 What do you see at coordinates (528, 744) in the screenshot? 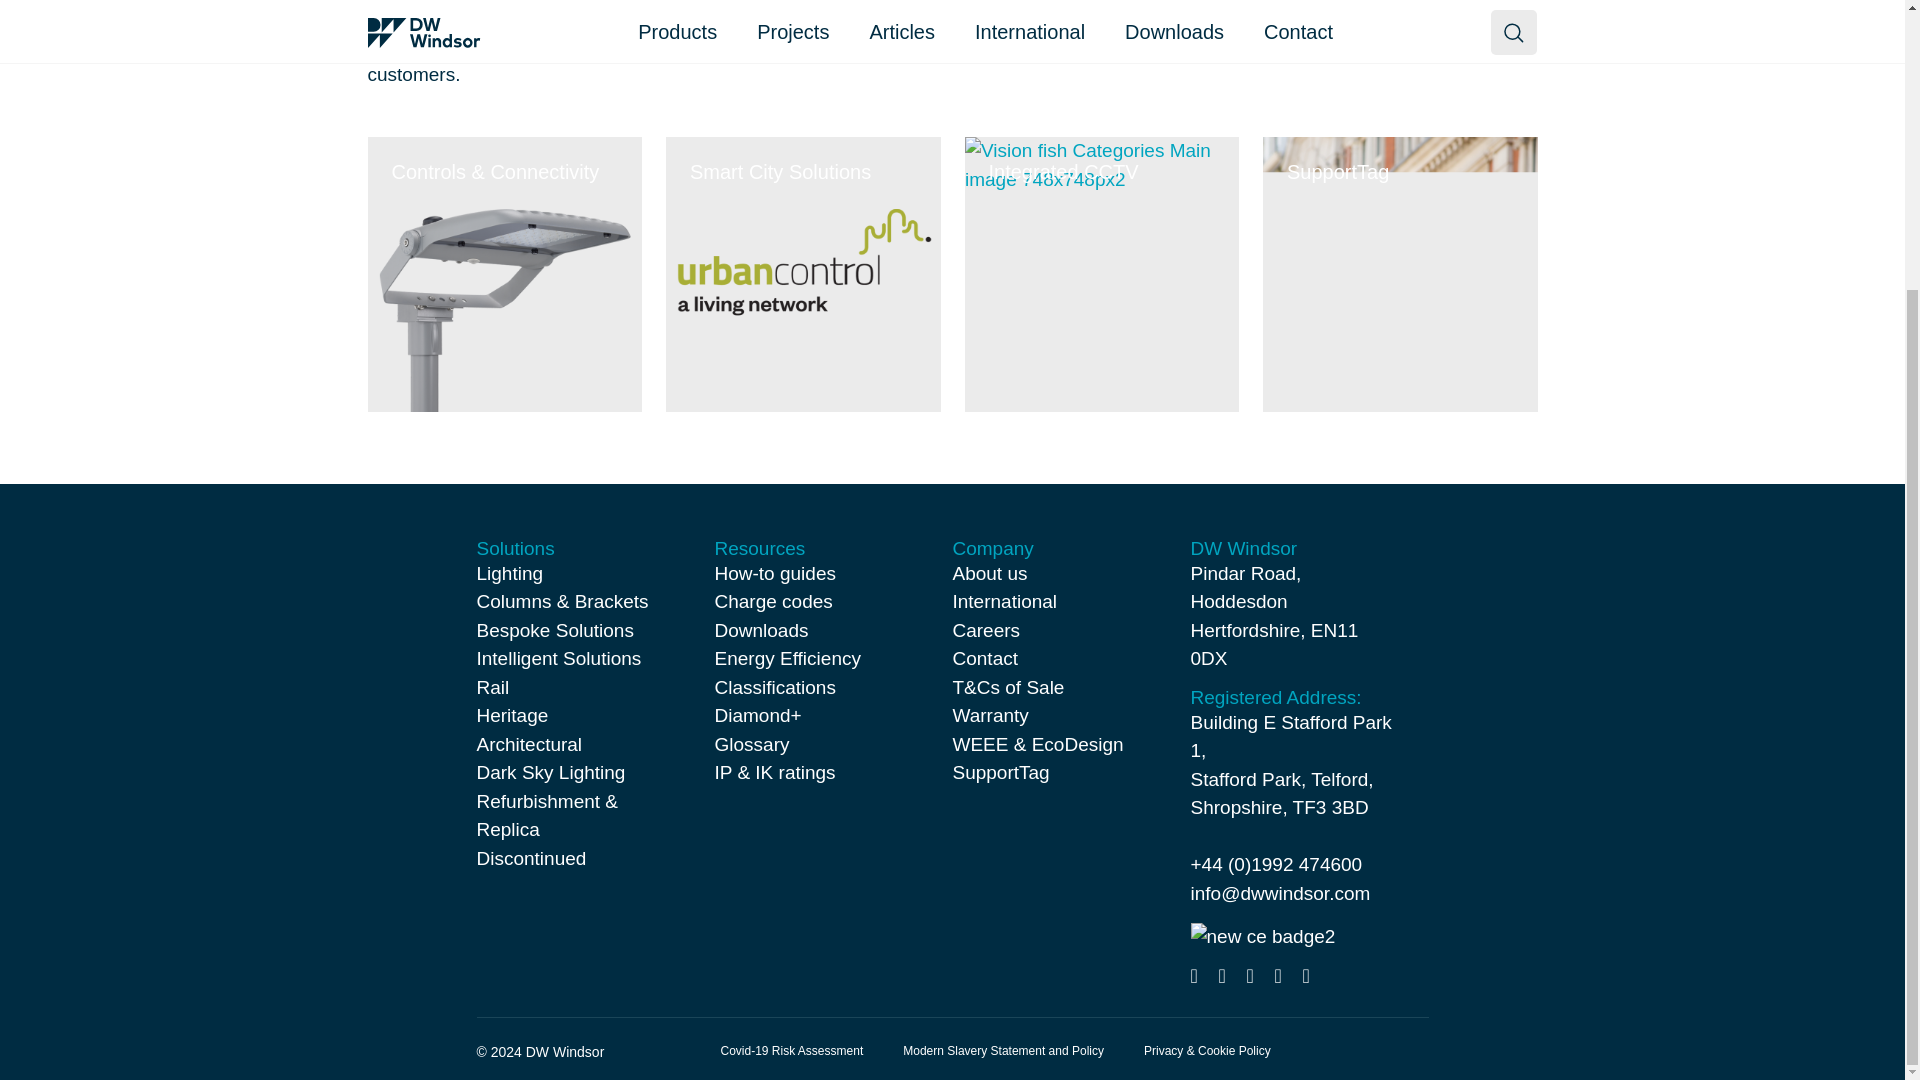
I see `Architectural` at bounding box center [528, 744].